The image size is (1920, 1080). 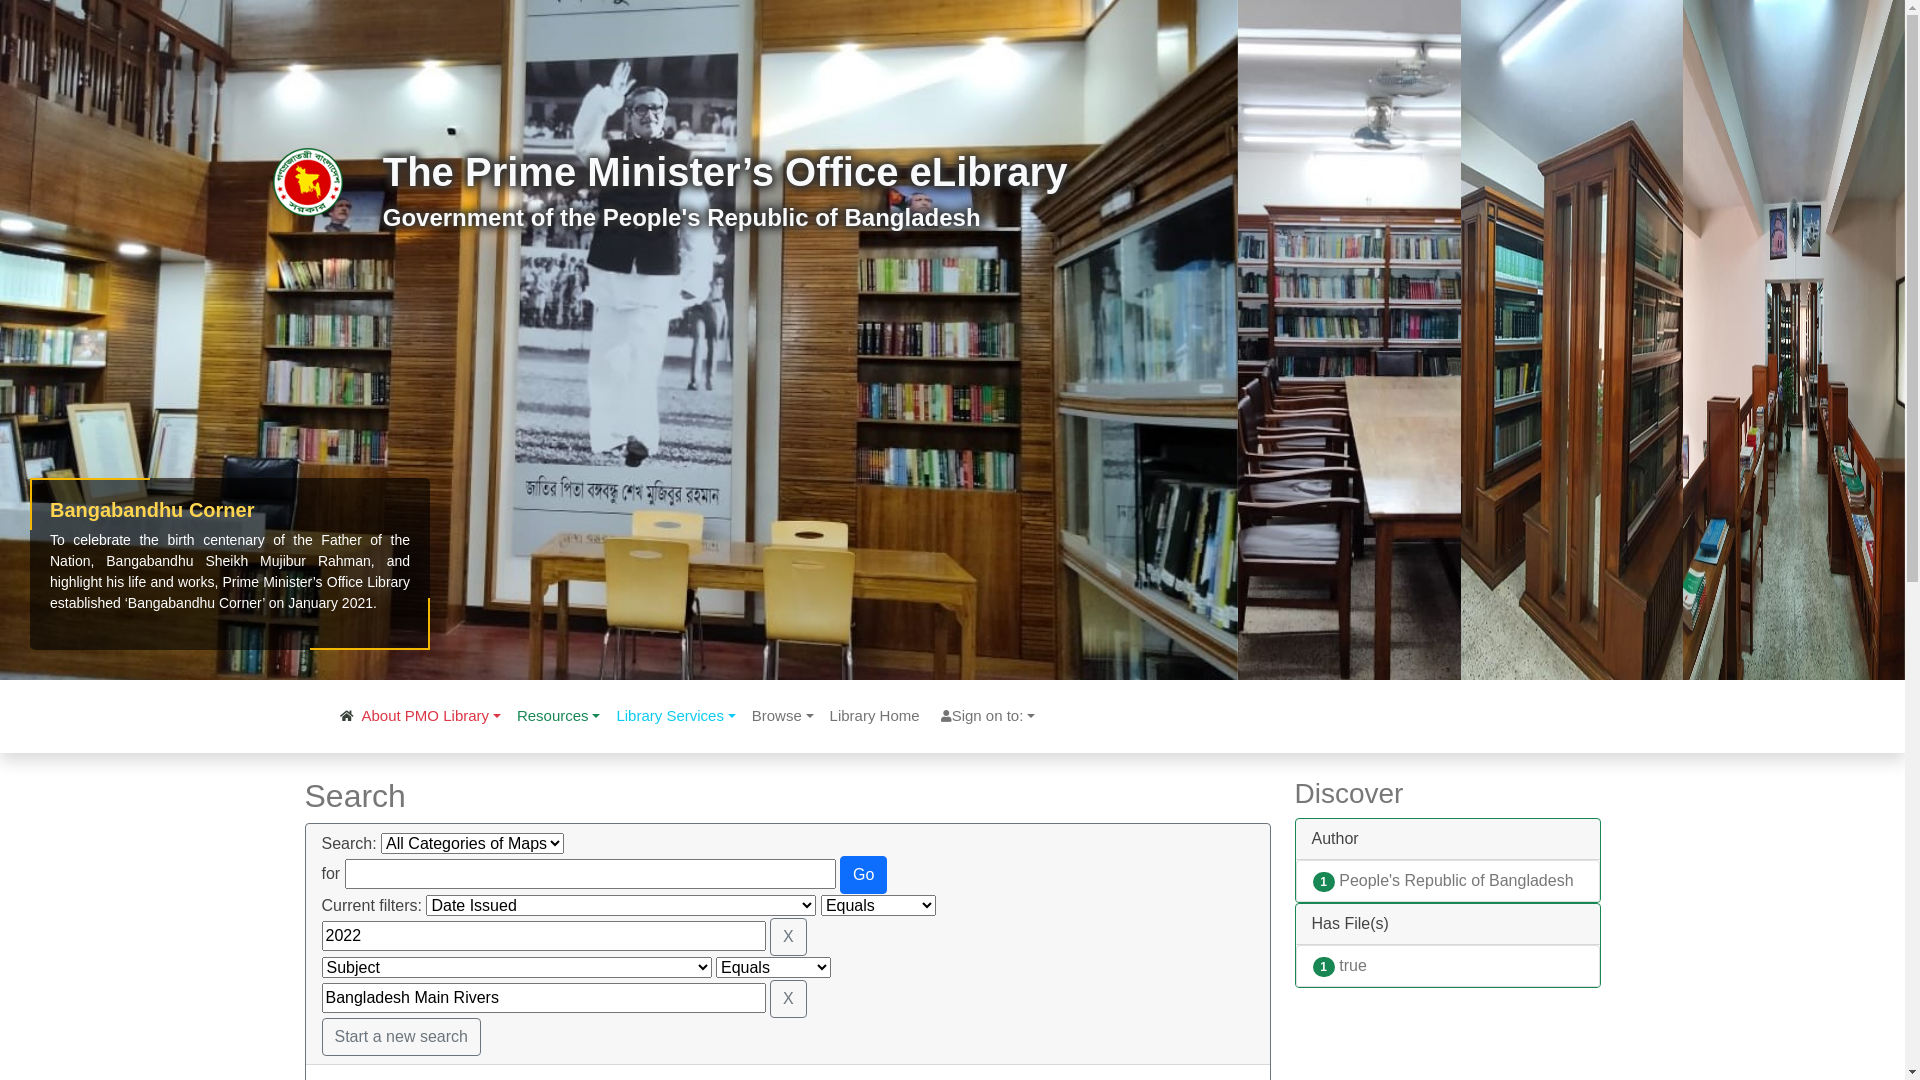 I want to click on Go, so click(x=864, y=874).